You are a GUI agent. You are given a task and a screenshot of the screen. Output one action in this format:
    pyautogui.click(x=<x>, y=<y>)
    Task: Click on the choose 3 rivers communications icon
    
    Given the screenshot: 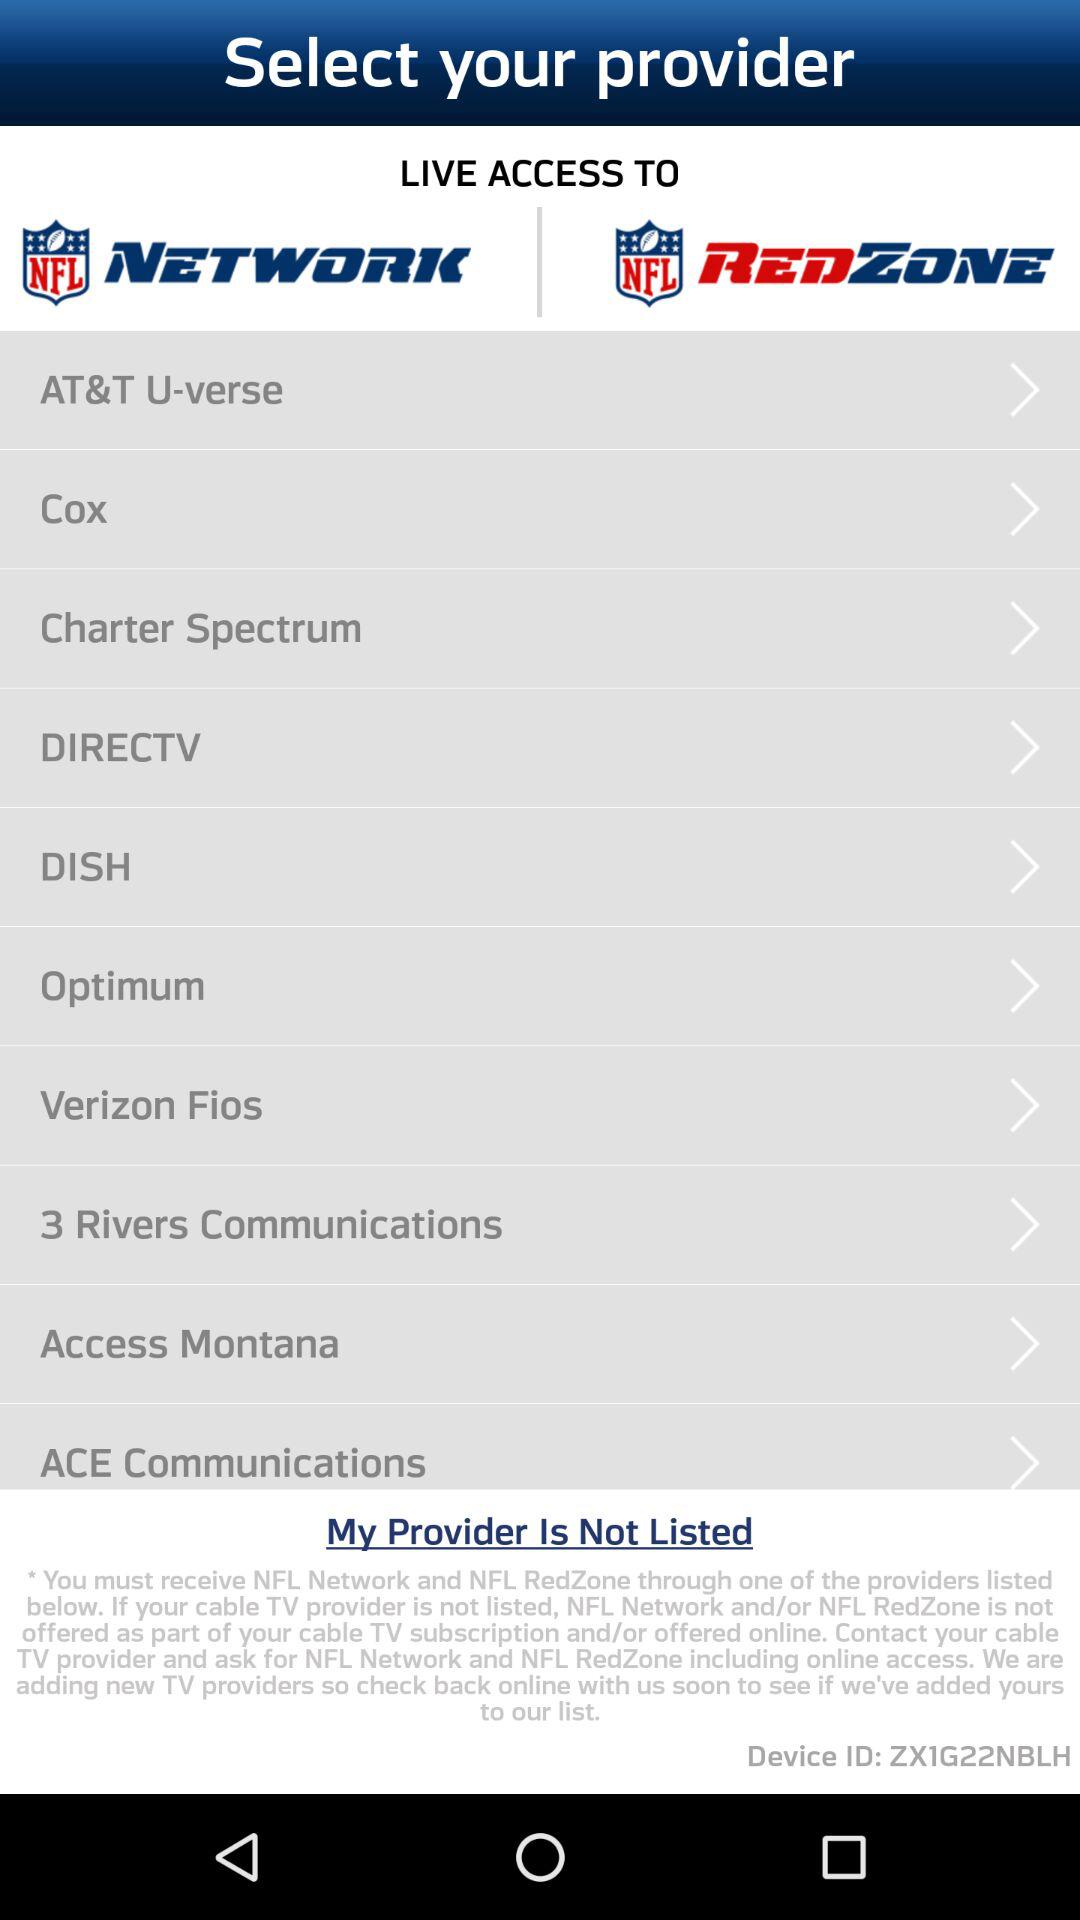 What is the action you would take?
    pyautogui.click(x=560, y=1224)
    